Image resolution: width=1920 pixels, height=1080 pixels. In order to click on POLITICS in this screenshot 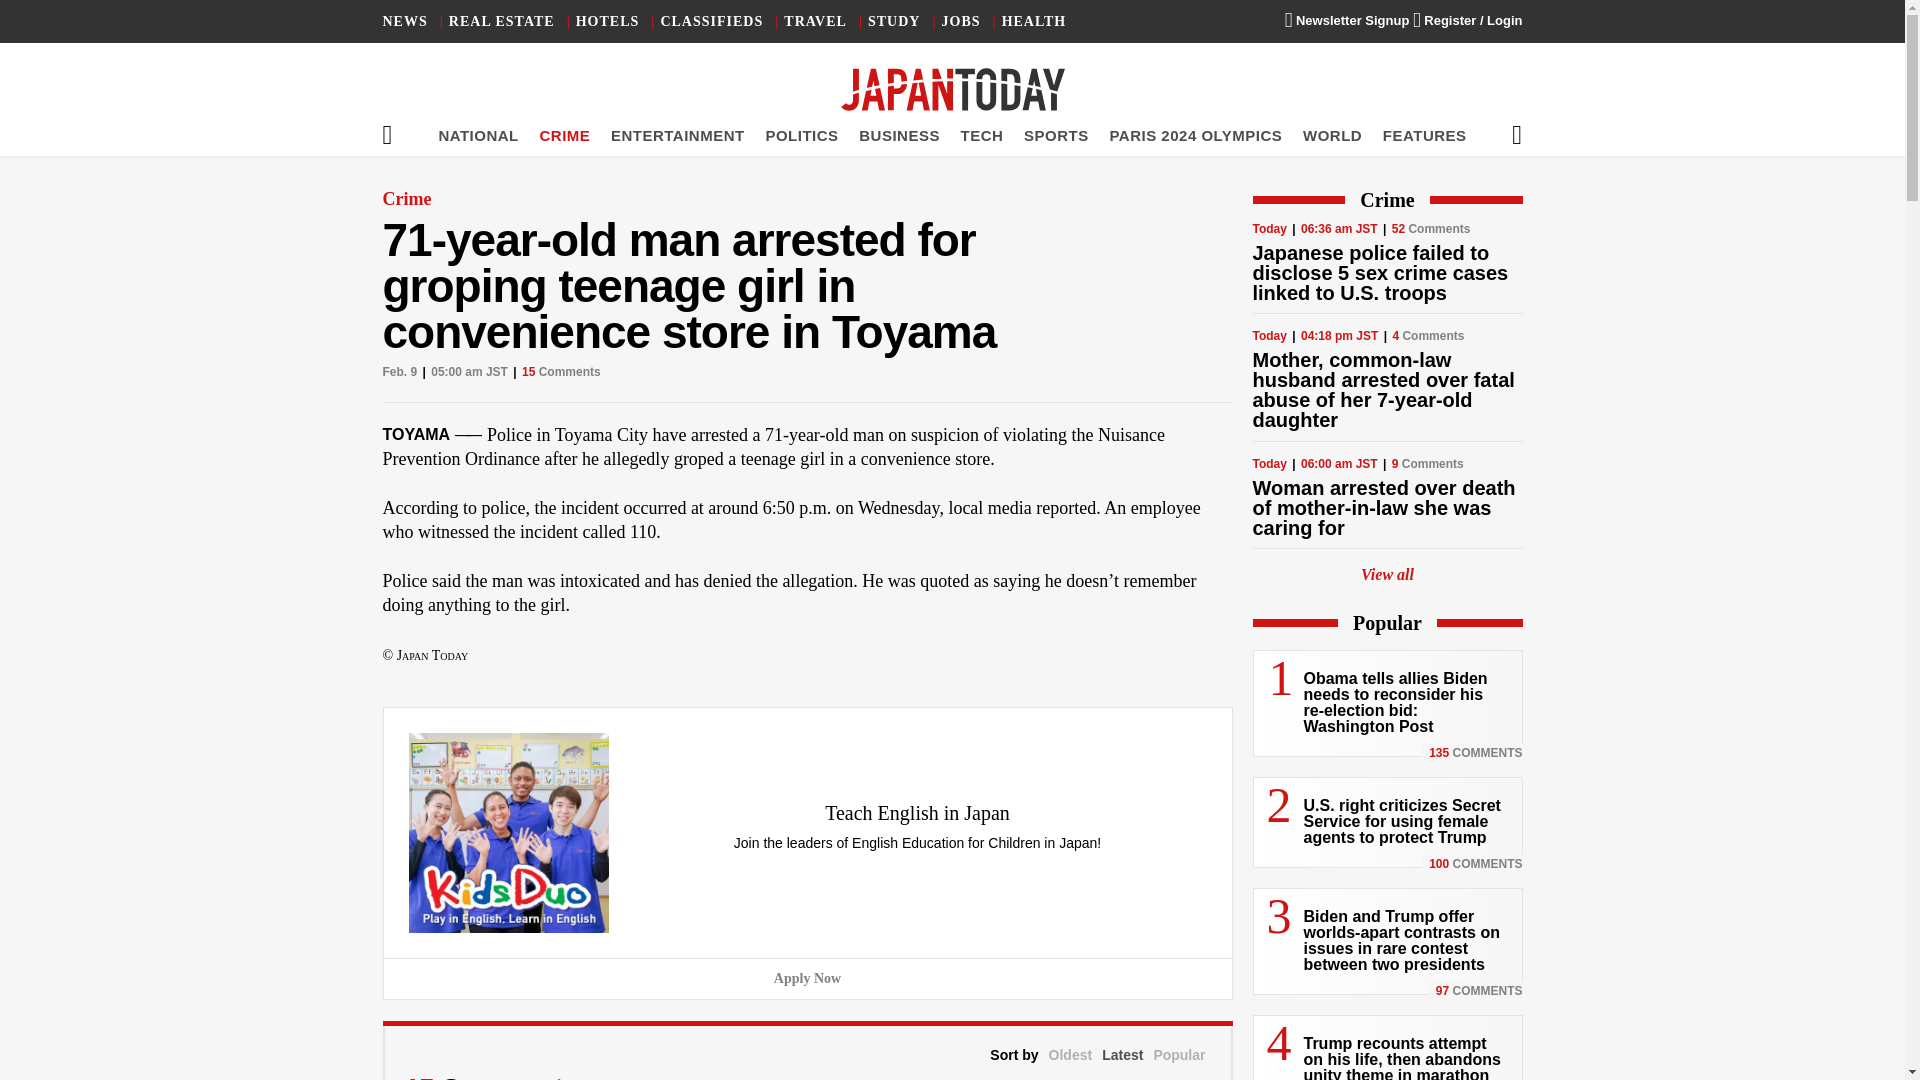, I will do `click(800, 135)`.